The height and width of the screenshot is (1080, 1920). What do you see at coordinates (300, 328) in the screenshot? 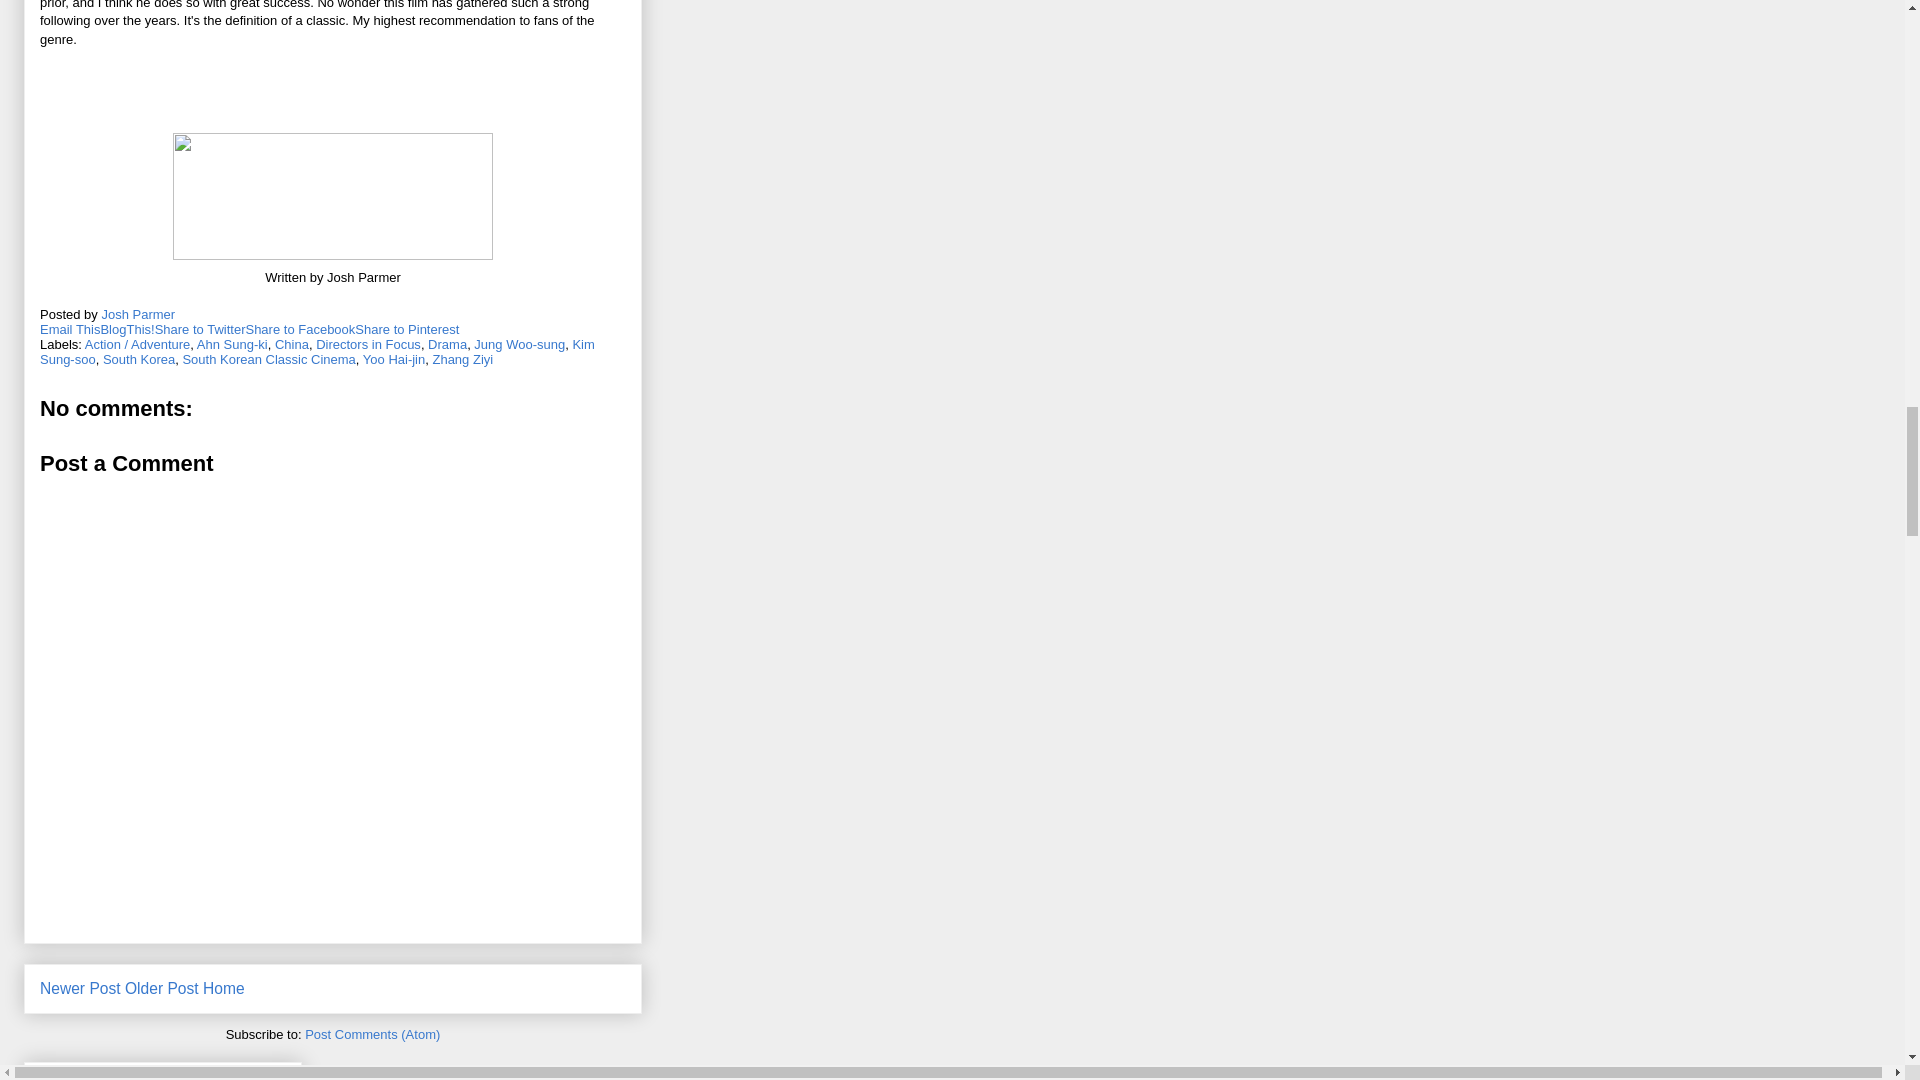
I see `Share to Facebook` at bounding box center [300, 328].